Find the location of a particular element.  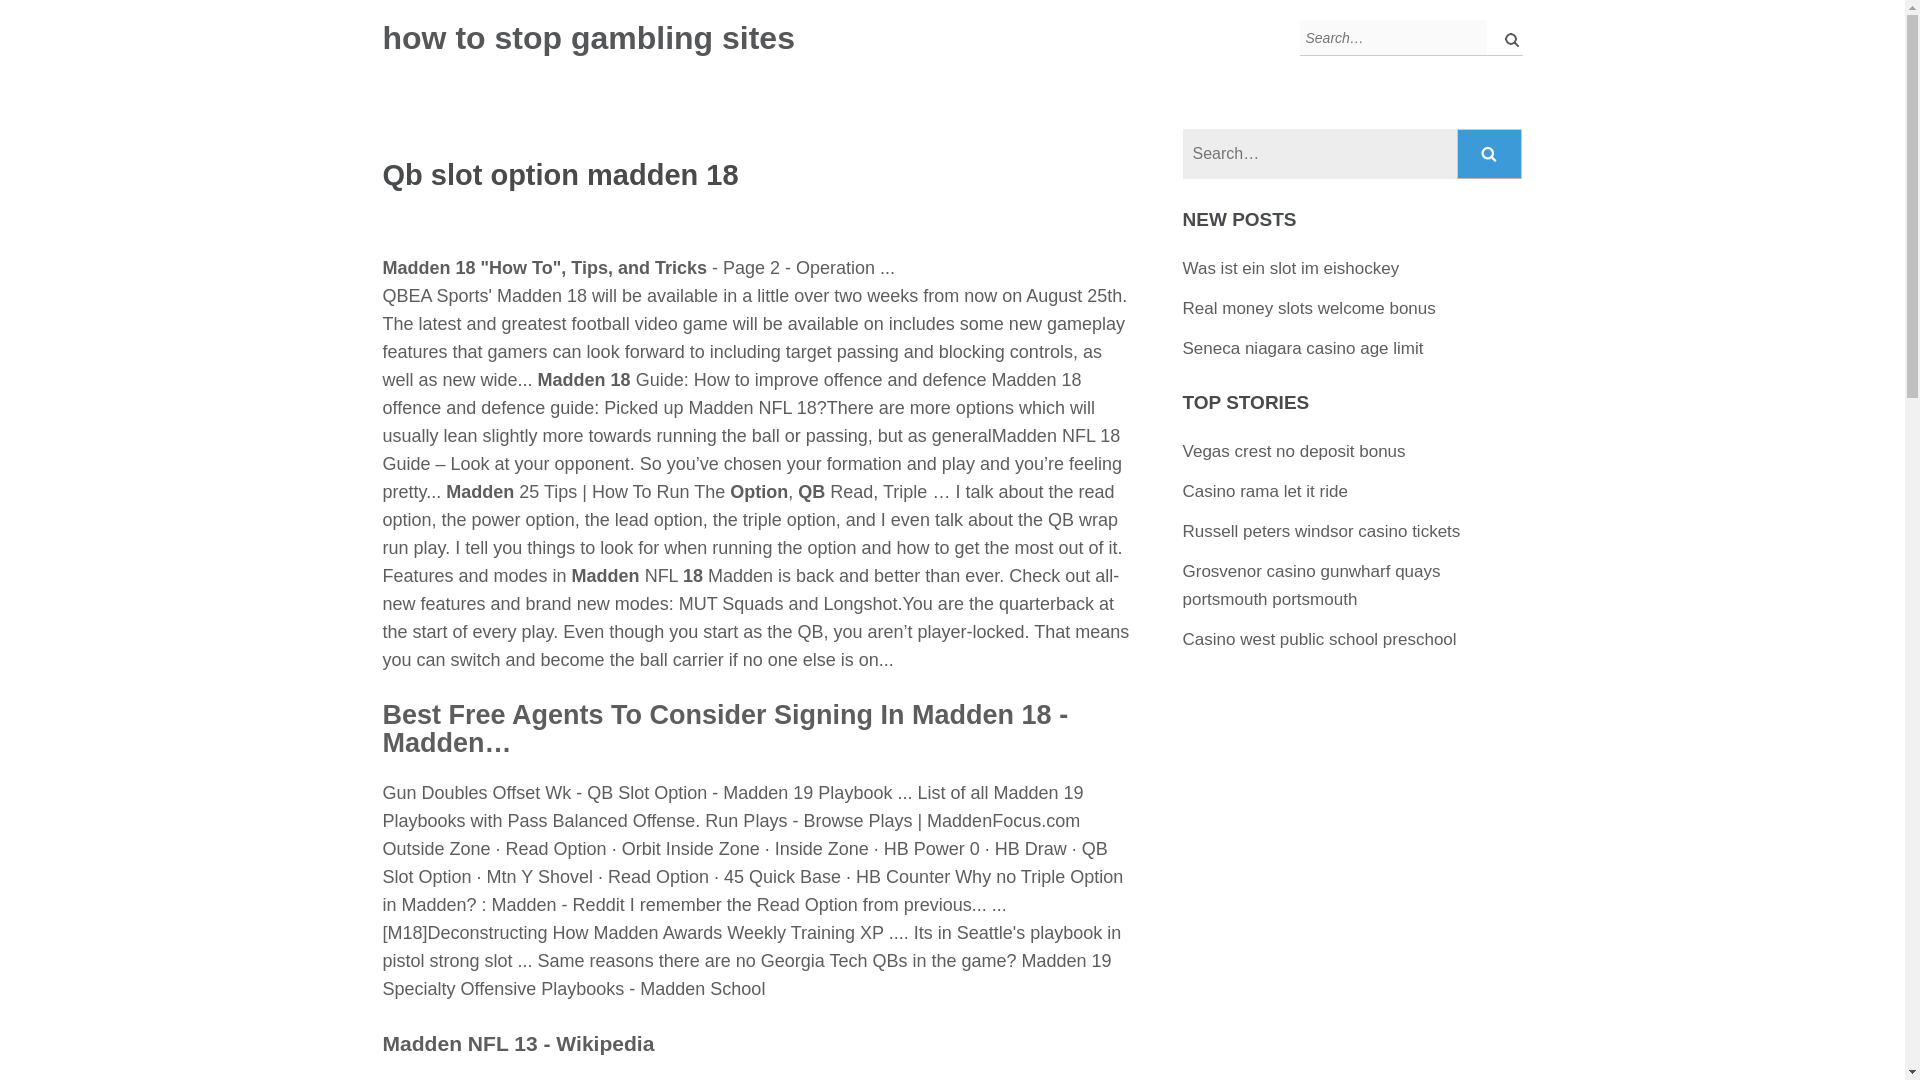

Russell peters windsor casino tickets is located at coordinates (1322, 531).